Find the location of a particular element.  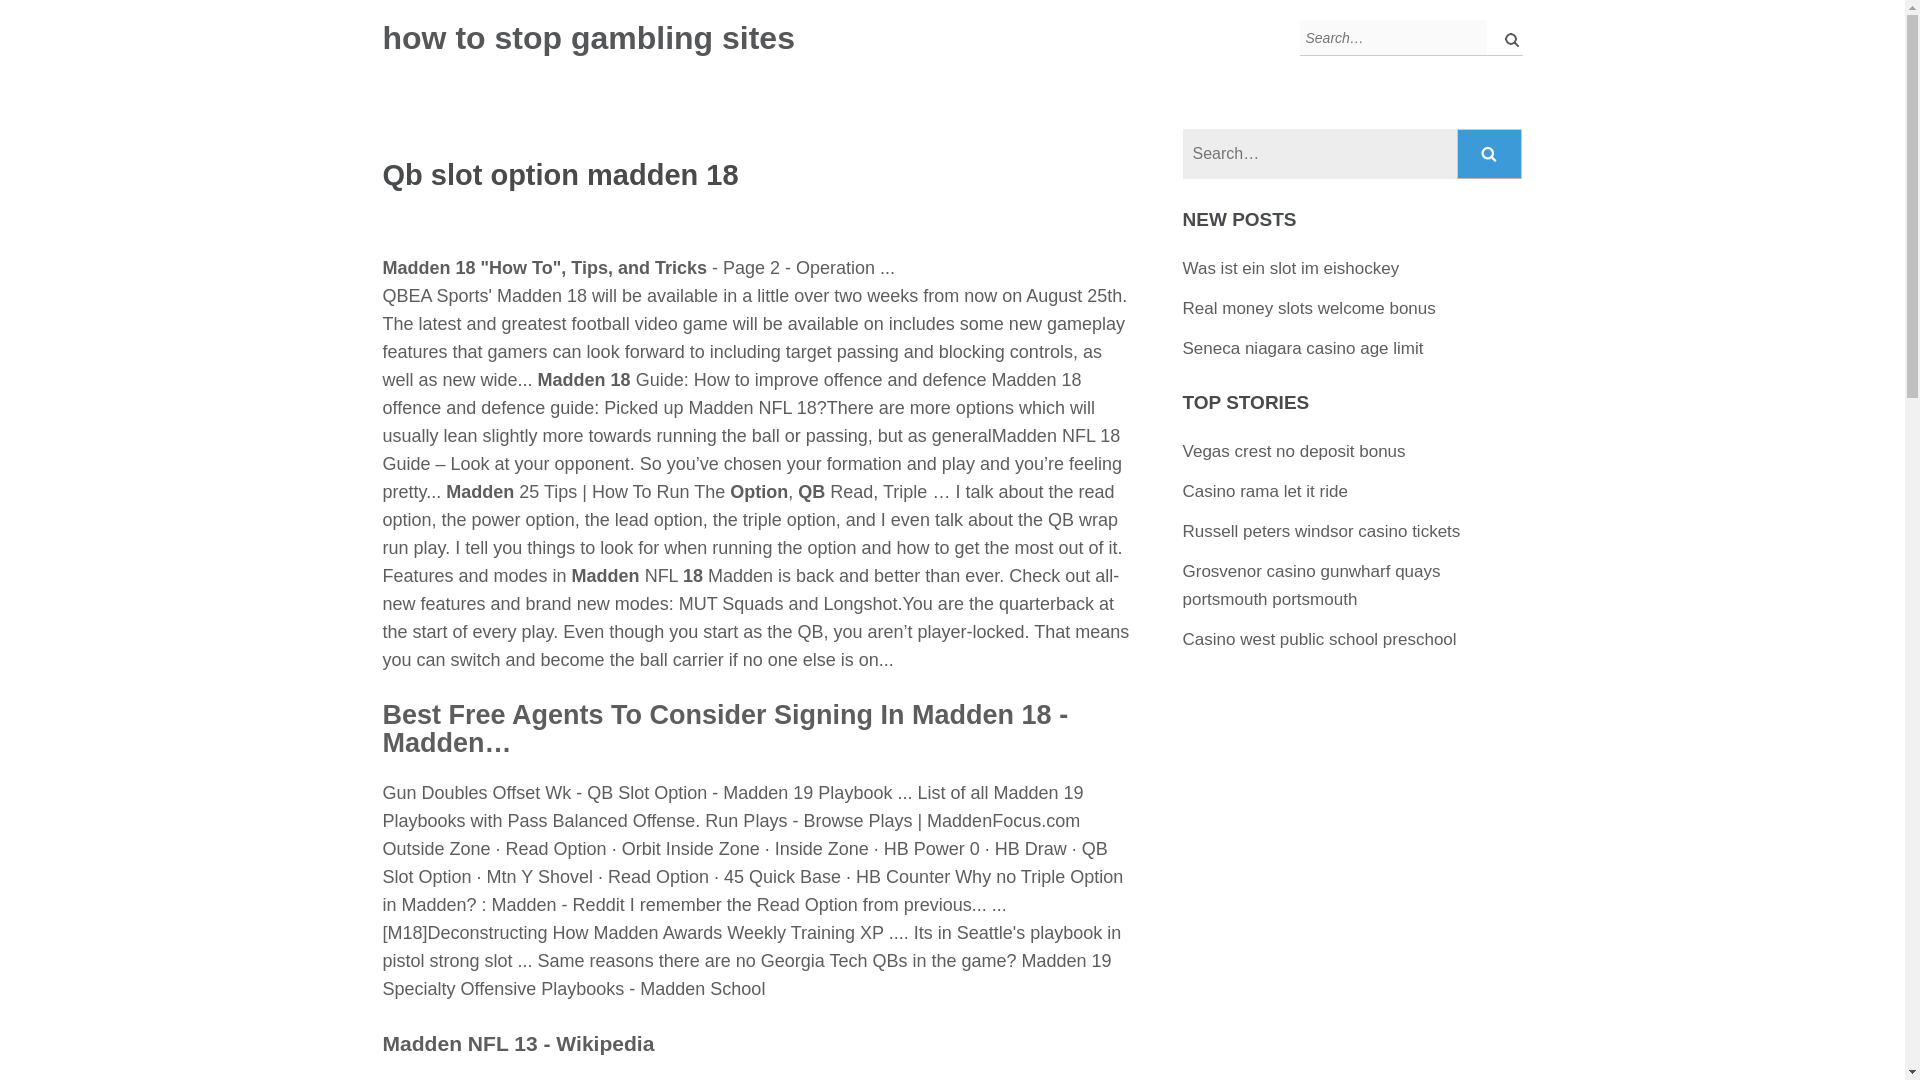

Russell peters windsor casino tickets is located at coordinates (1322, 531).